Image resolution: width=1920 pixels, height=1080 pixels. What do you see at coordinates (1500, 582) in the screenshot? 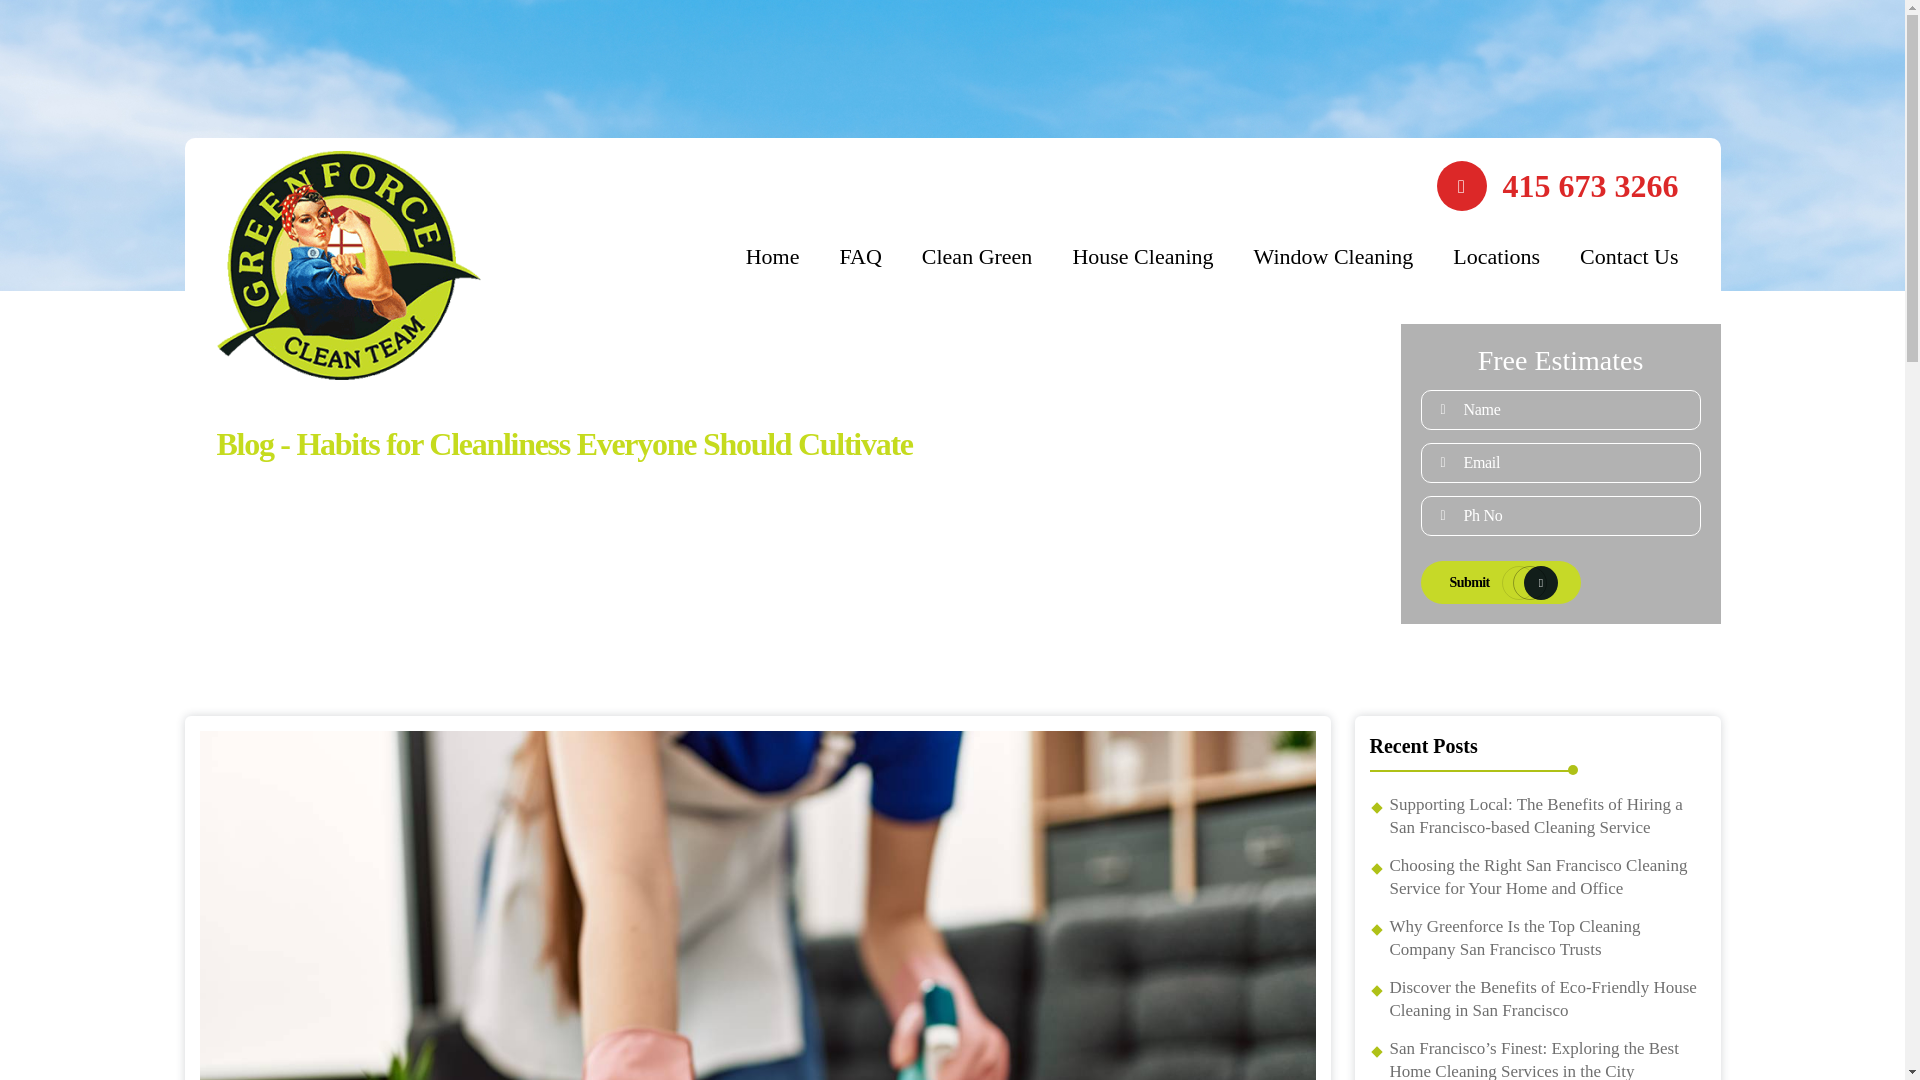
I see `Submit` at bounding box center [1500, 582].